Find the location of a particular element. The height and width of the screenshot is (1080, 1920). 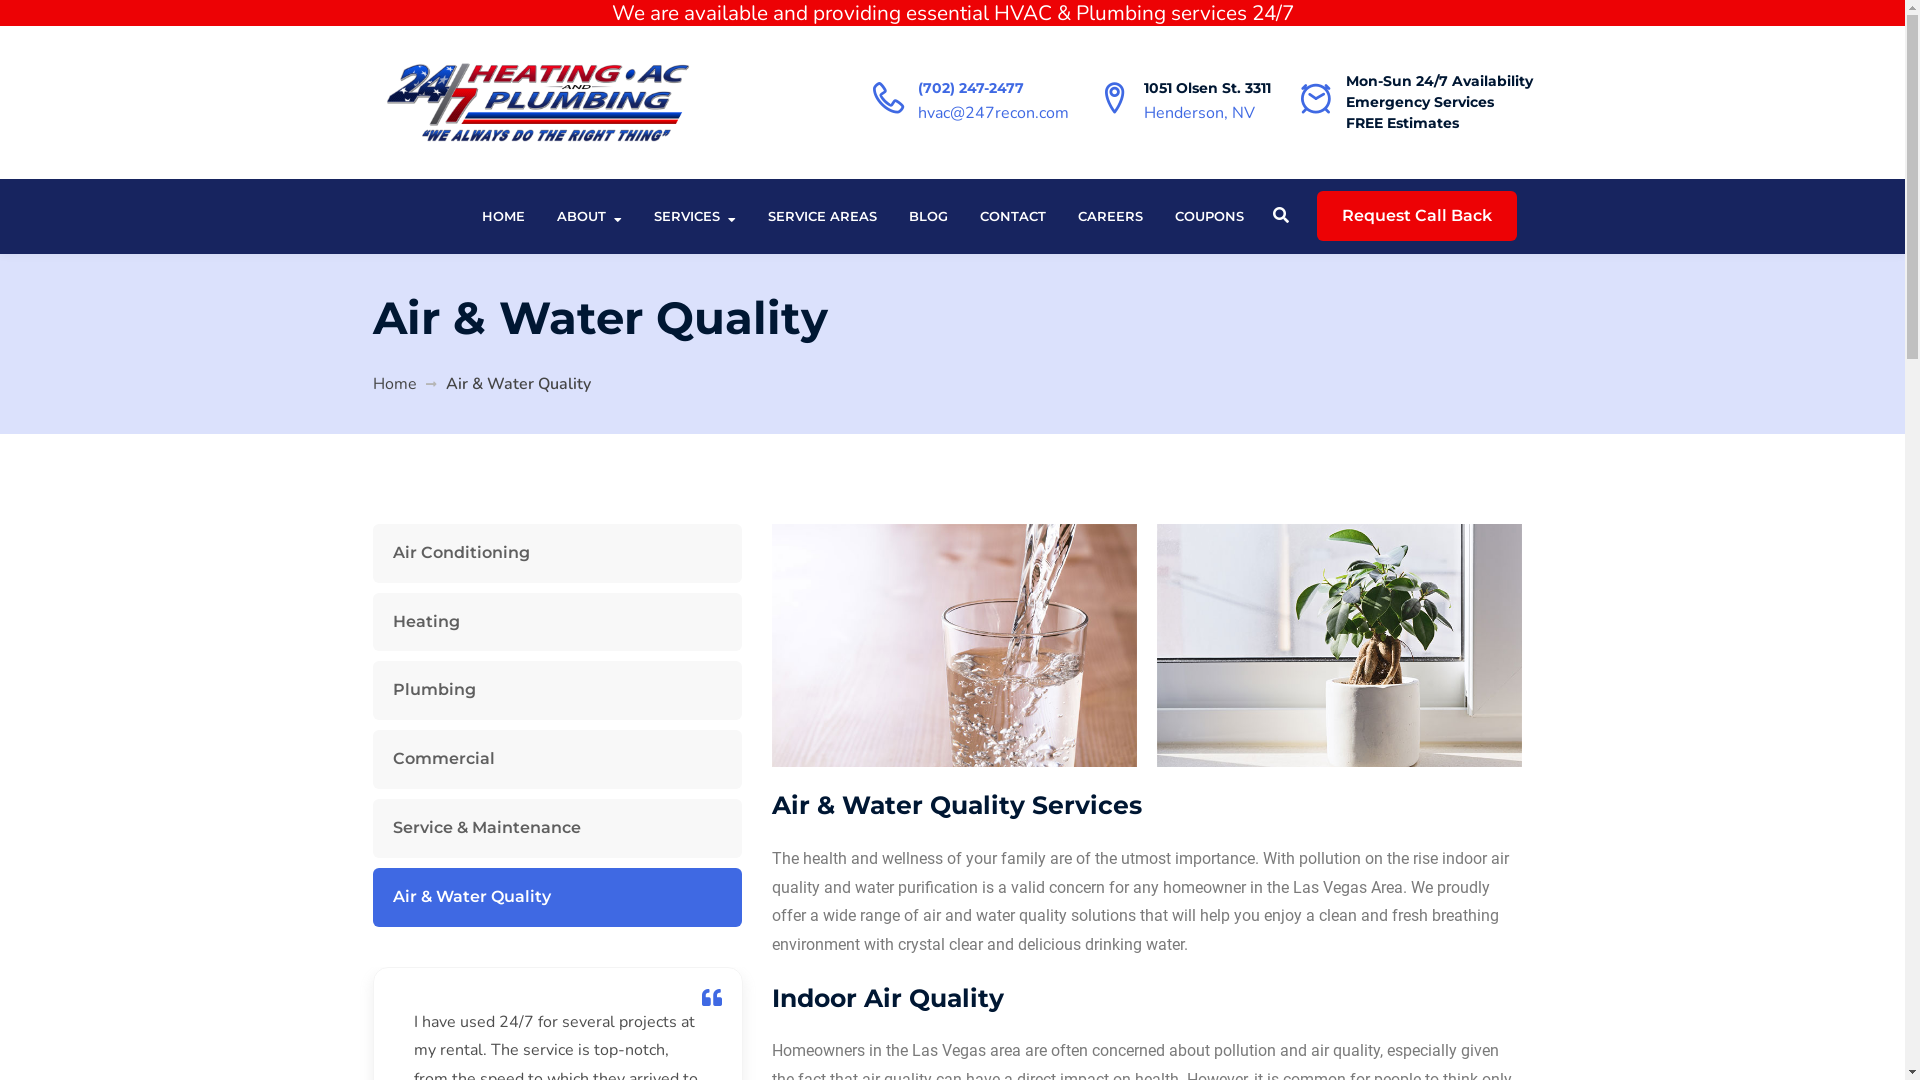

COUPONS is located at coordinates (1208, 216).